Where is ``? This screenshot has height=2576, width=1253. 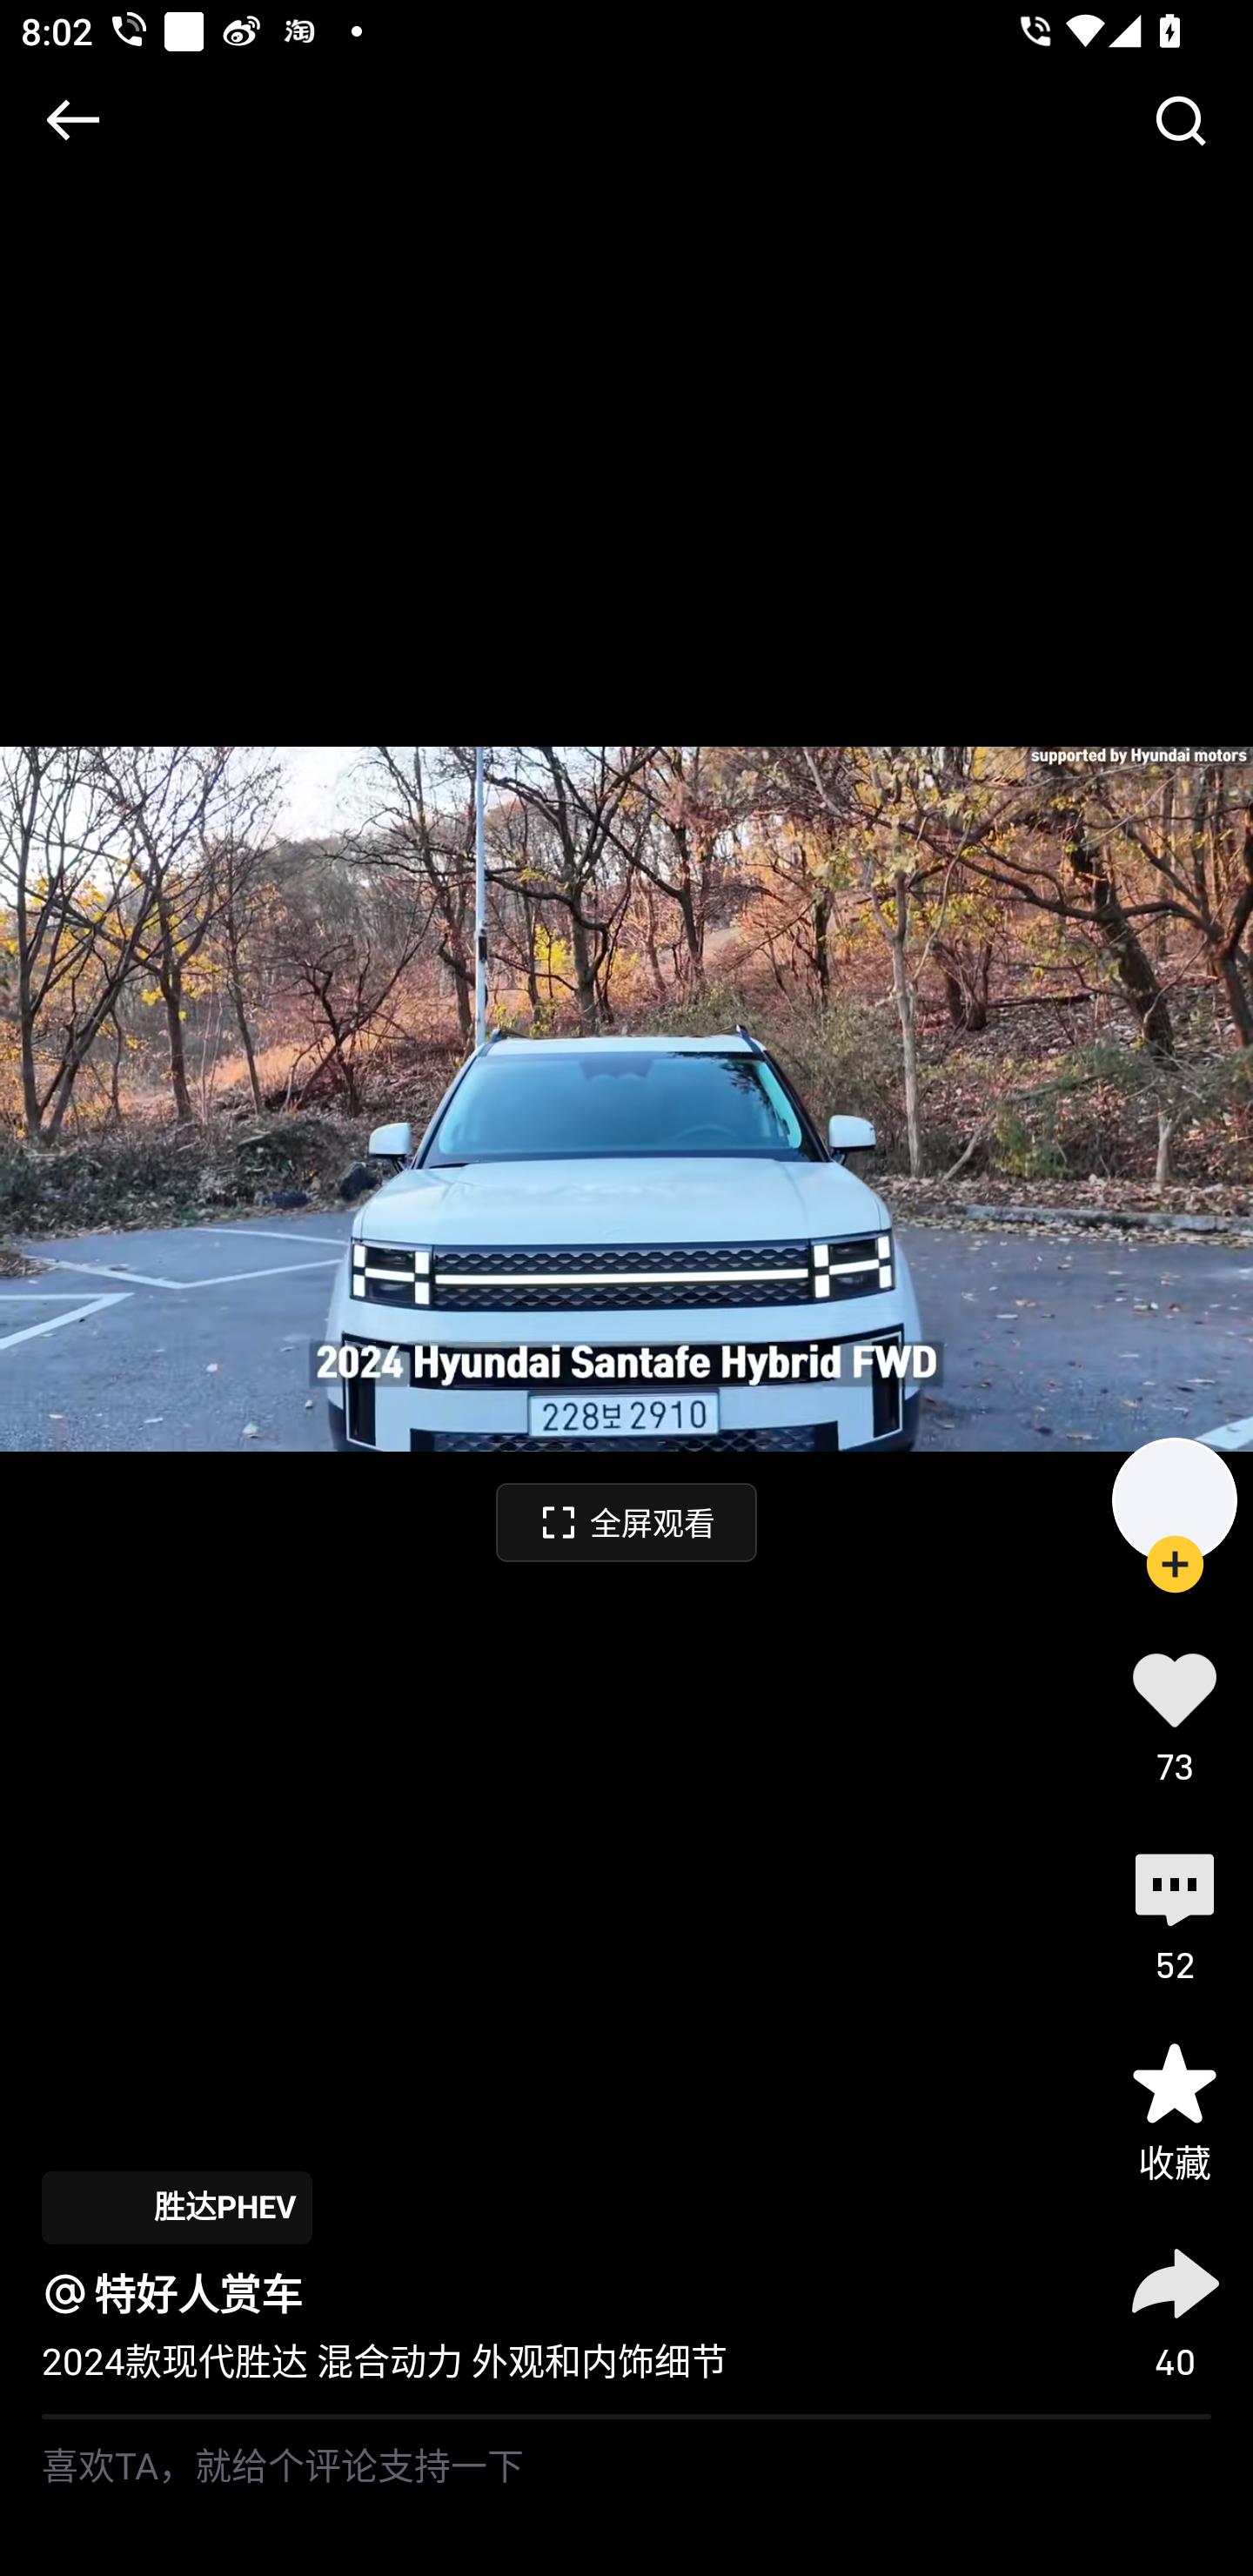  is located at coordinates (72, 120).